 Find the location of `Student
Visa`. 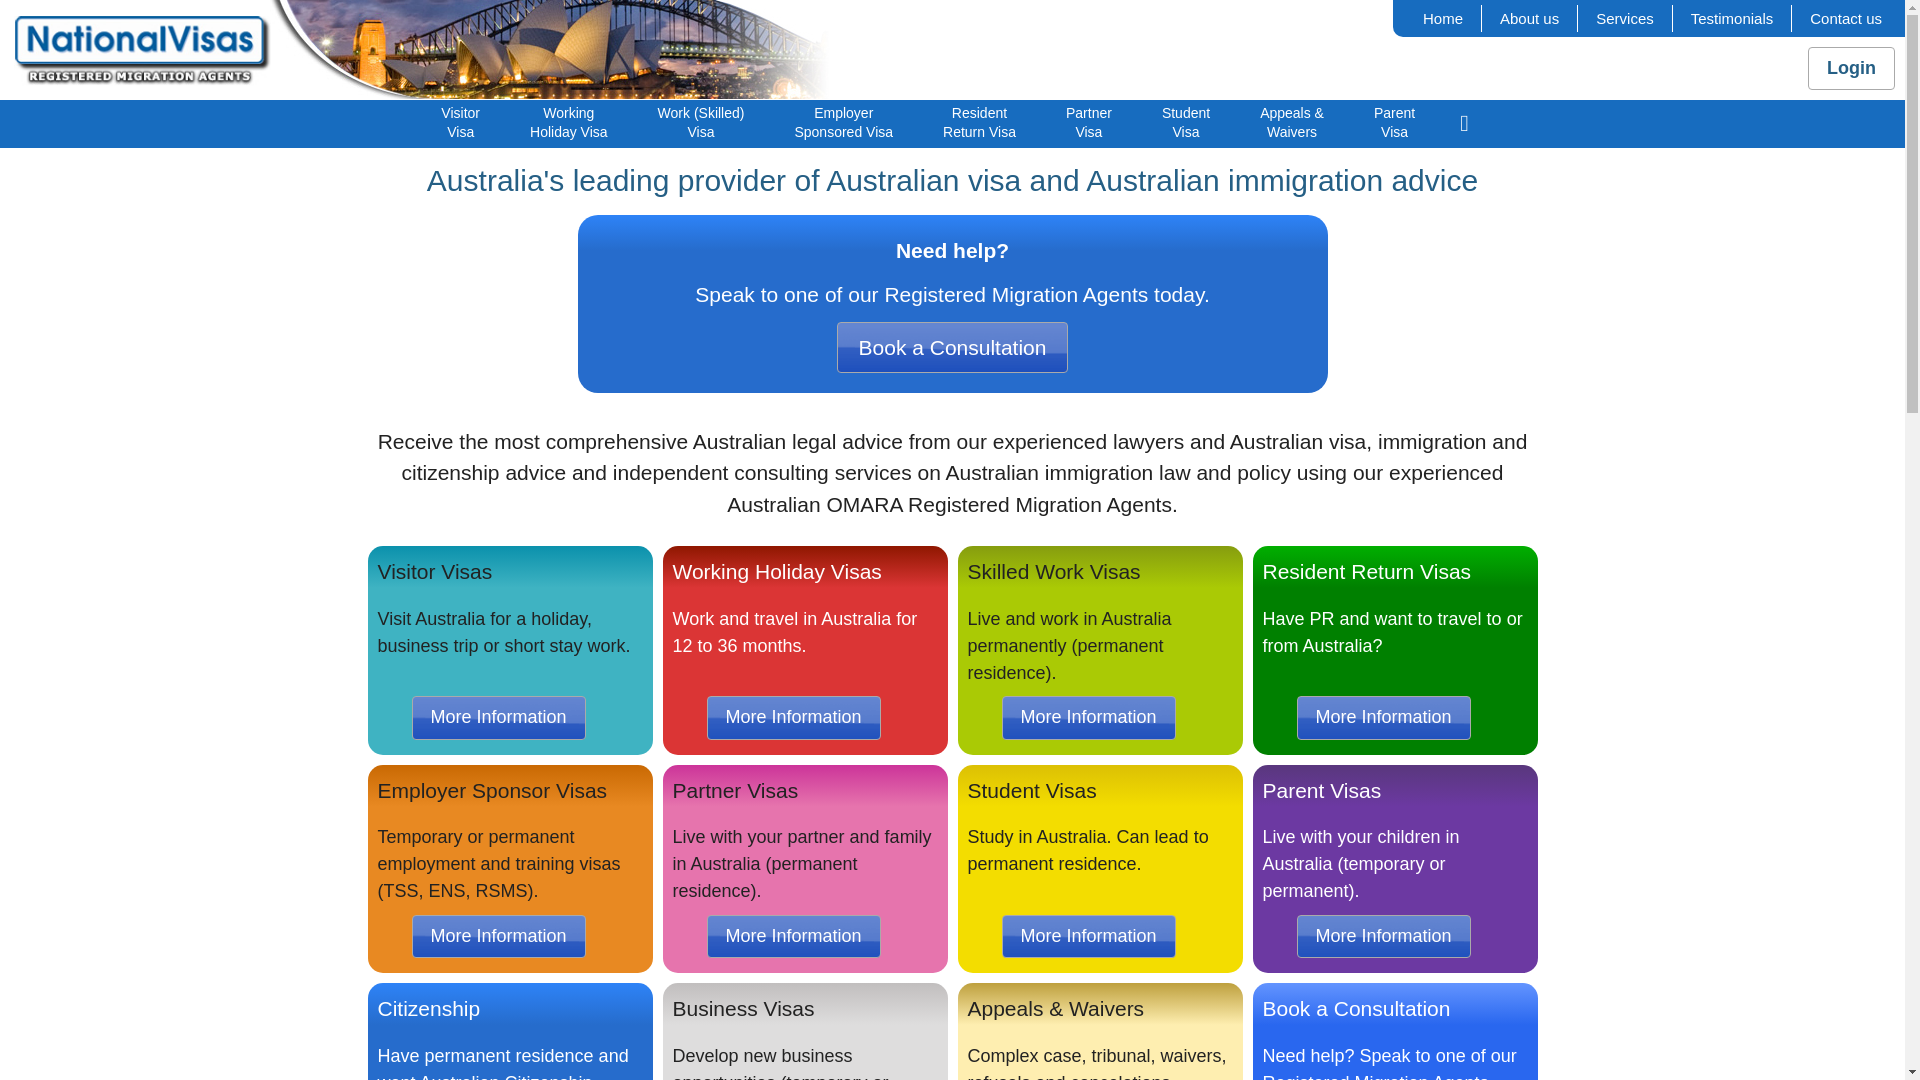

Student
Visa is located at coordinates (1186, 123).